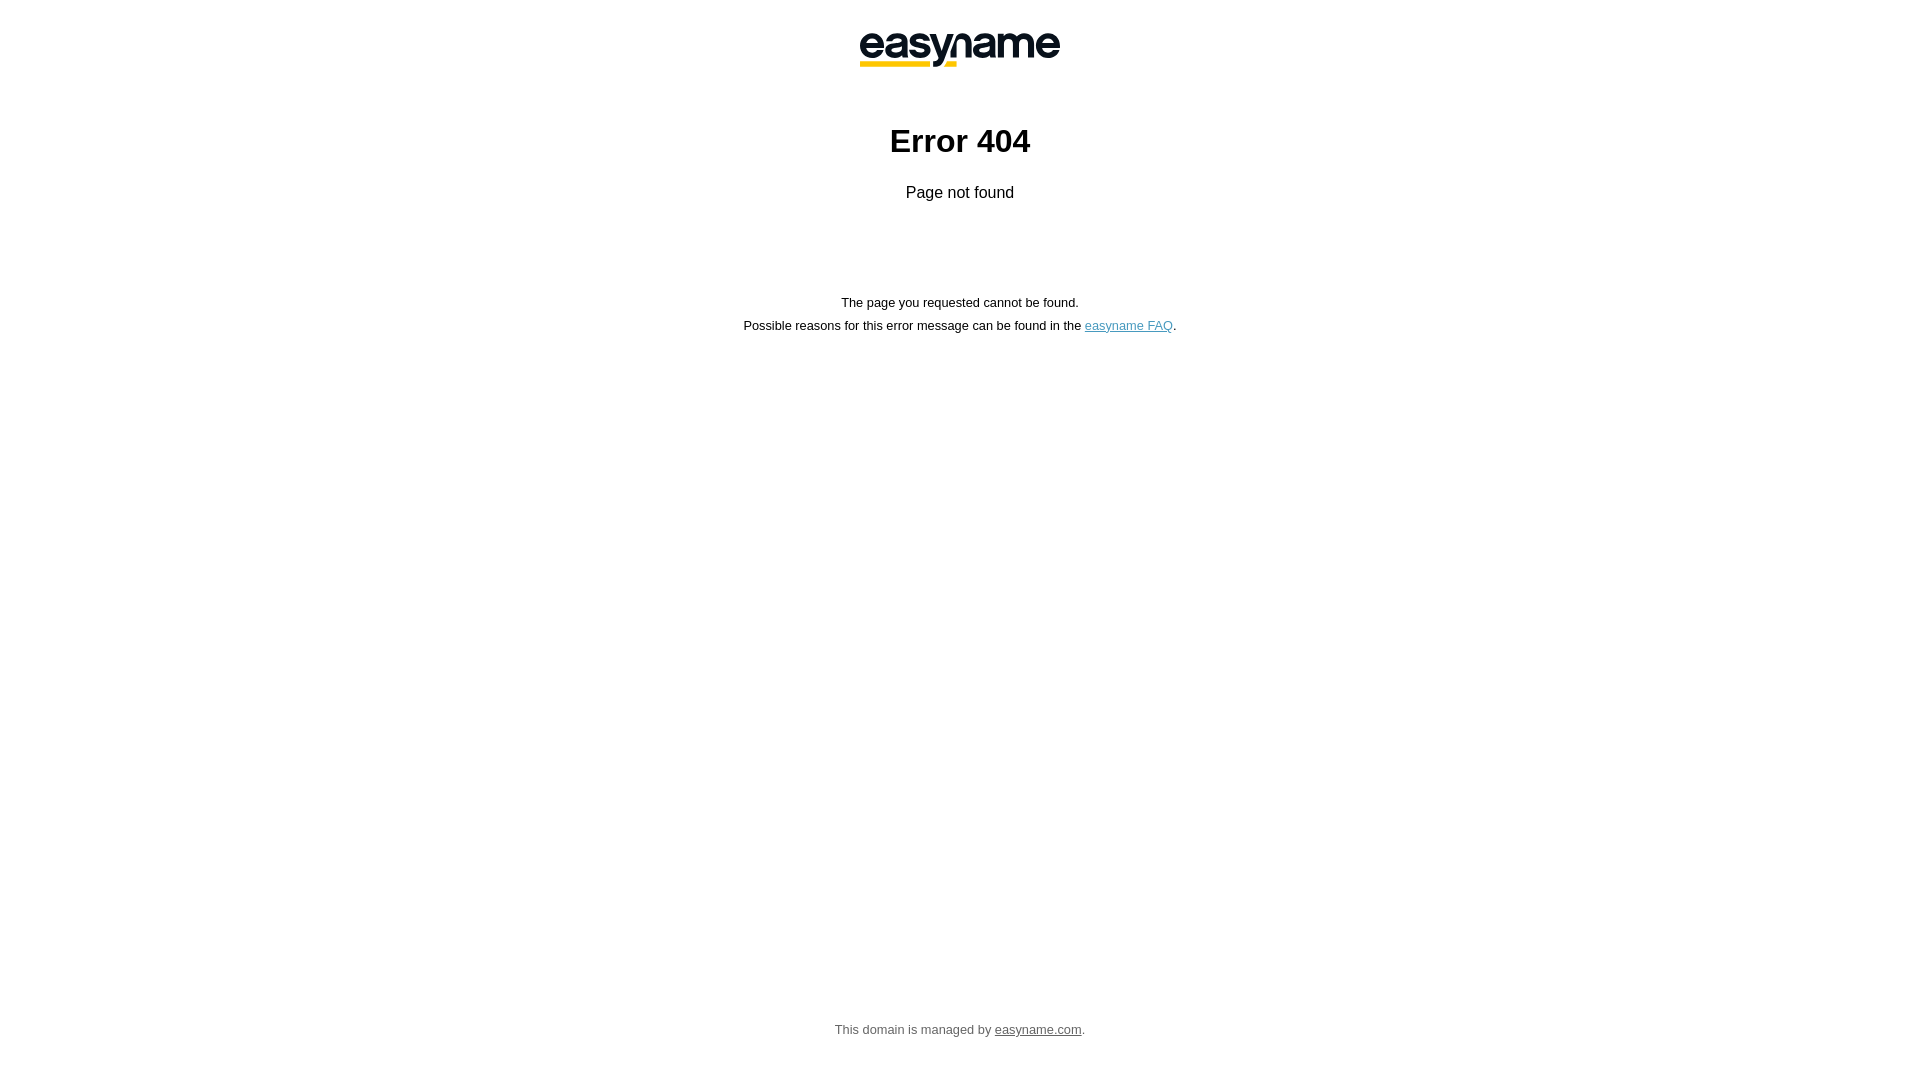  Describe the element at coordinates (1038, 1030) in the screenshot. I see `easyname.com` at that location.